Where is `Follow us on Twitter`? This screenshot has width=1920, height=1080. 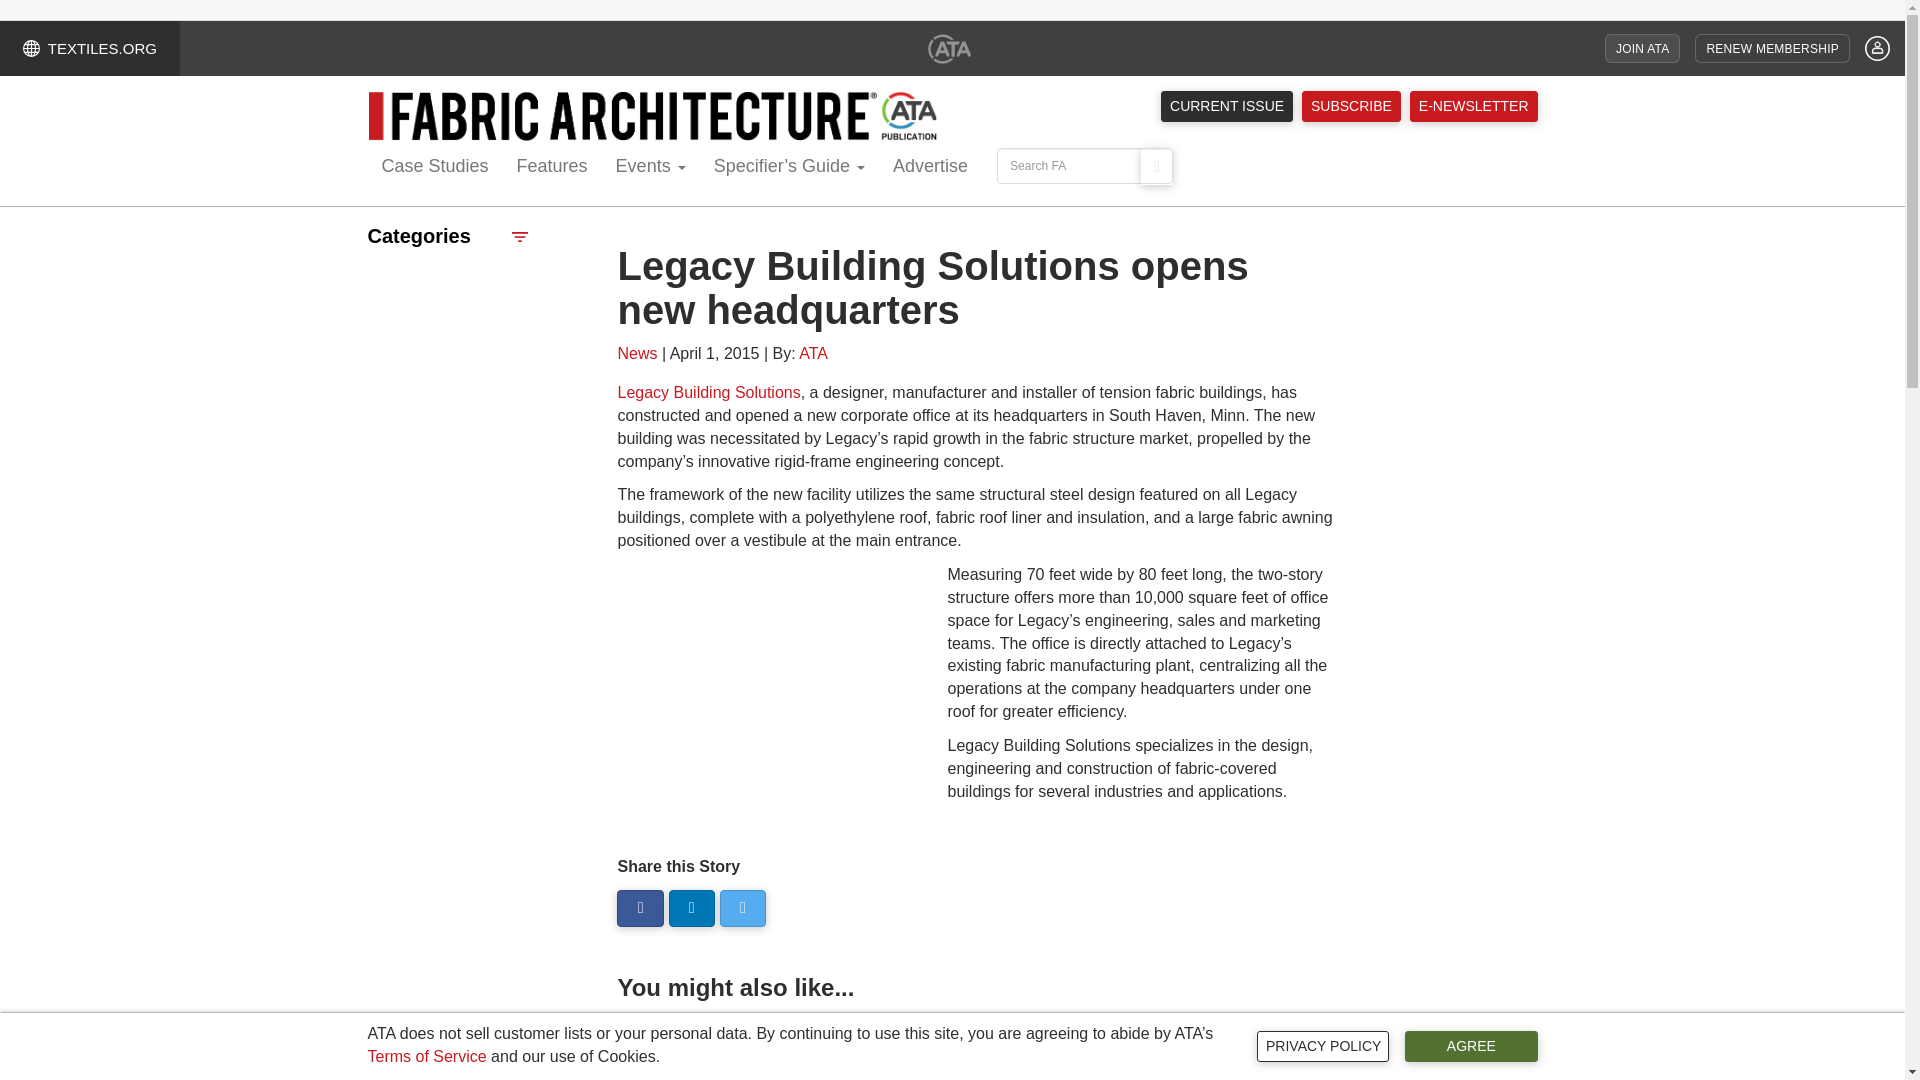
Follow us on Twitter is located at coordinates (743, 908).